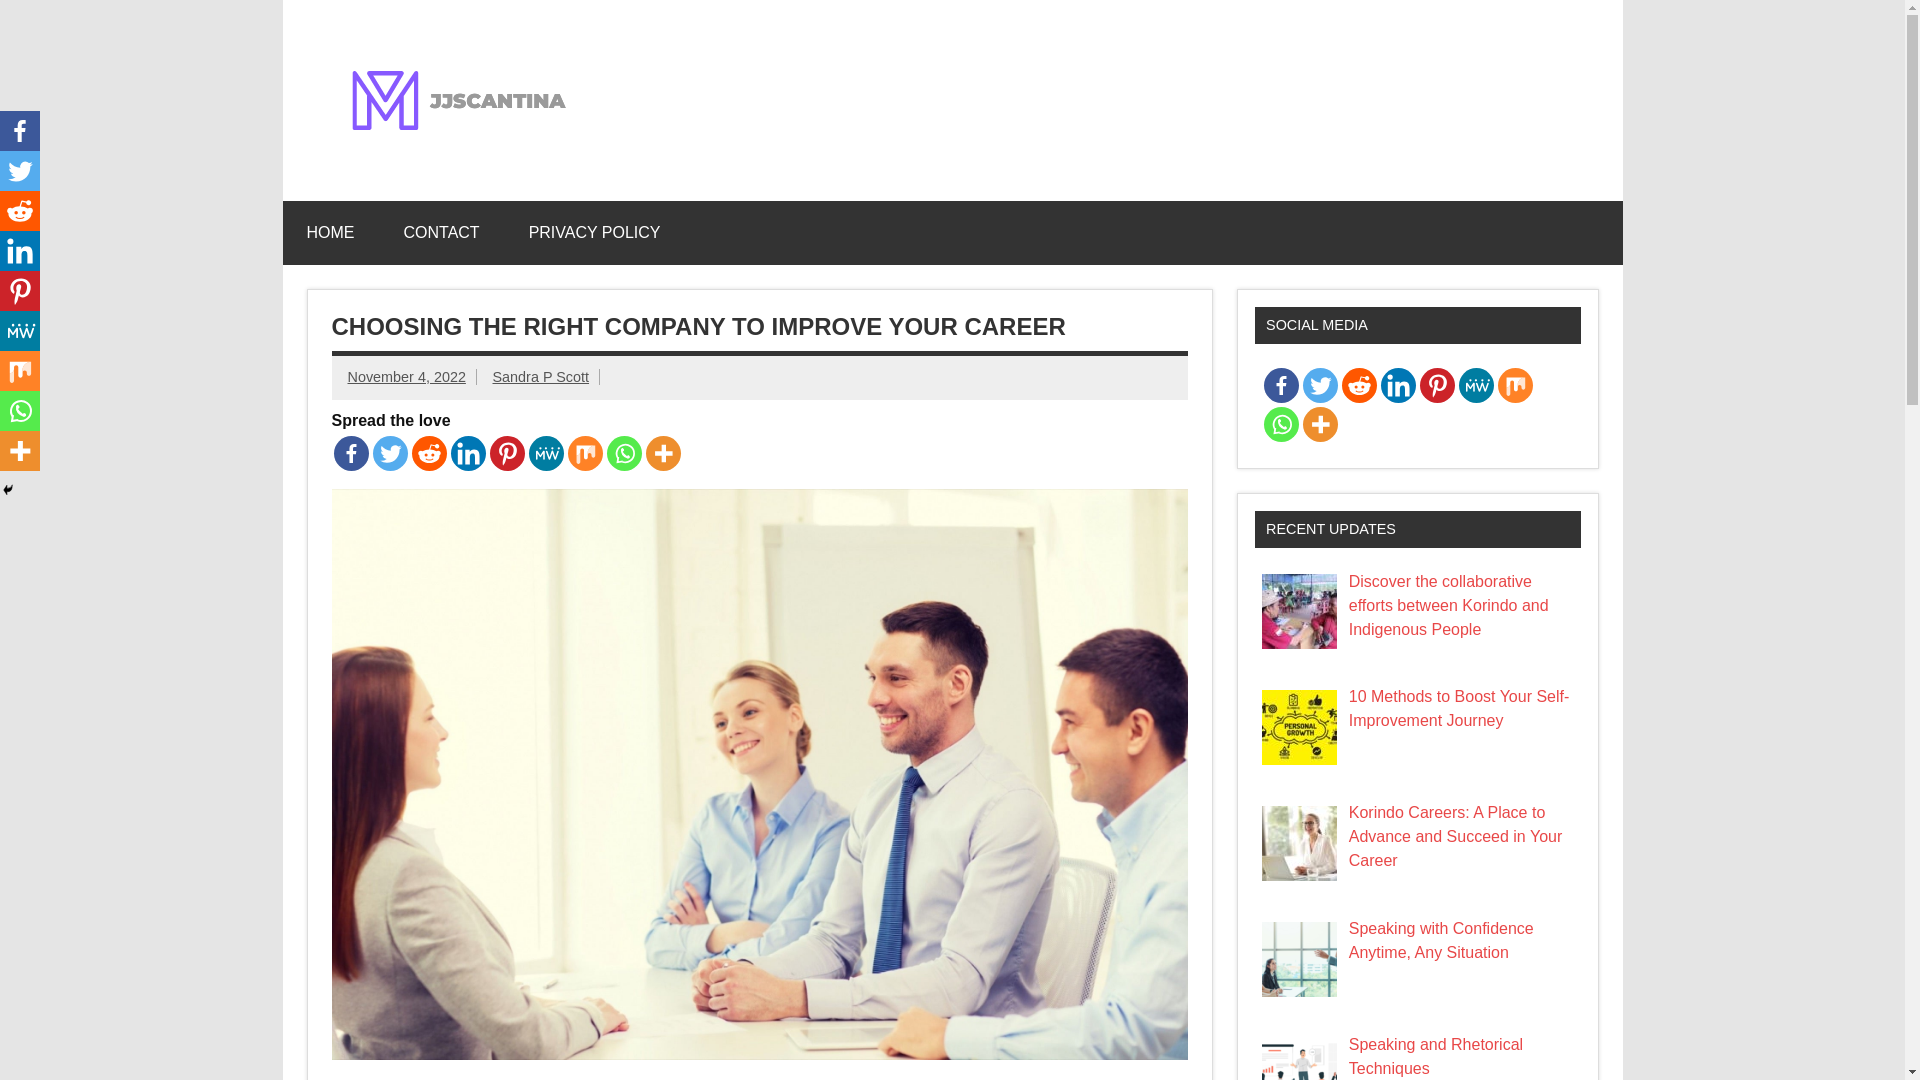  What do you see at coordinates (663, 453) in the screenshot?
I see `More` at bounding box center [663, 453].